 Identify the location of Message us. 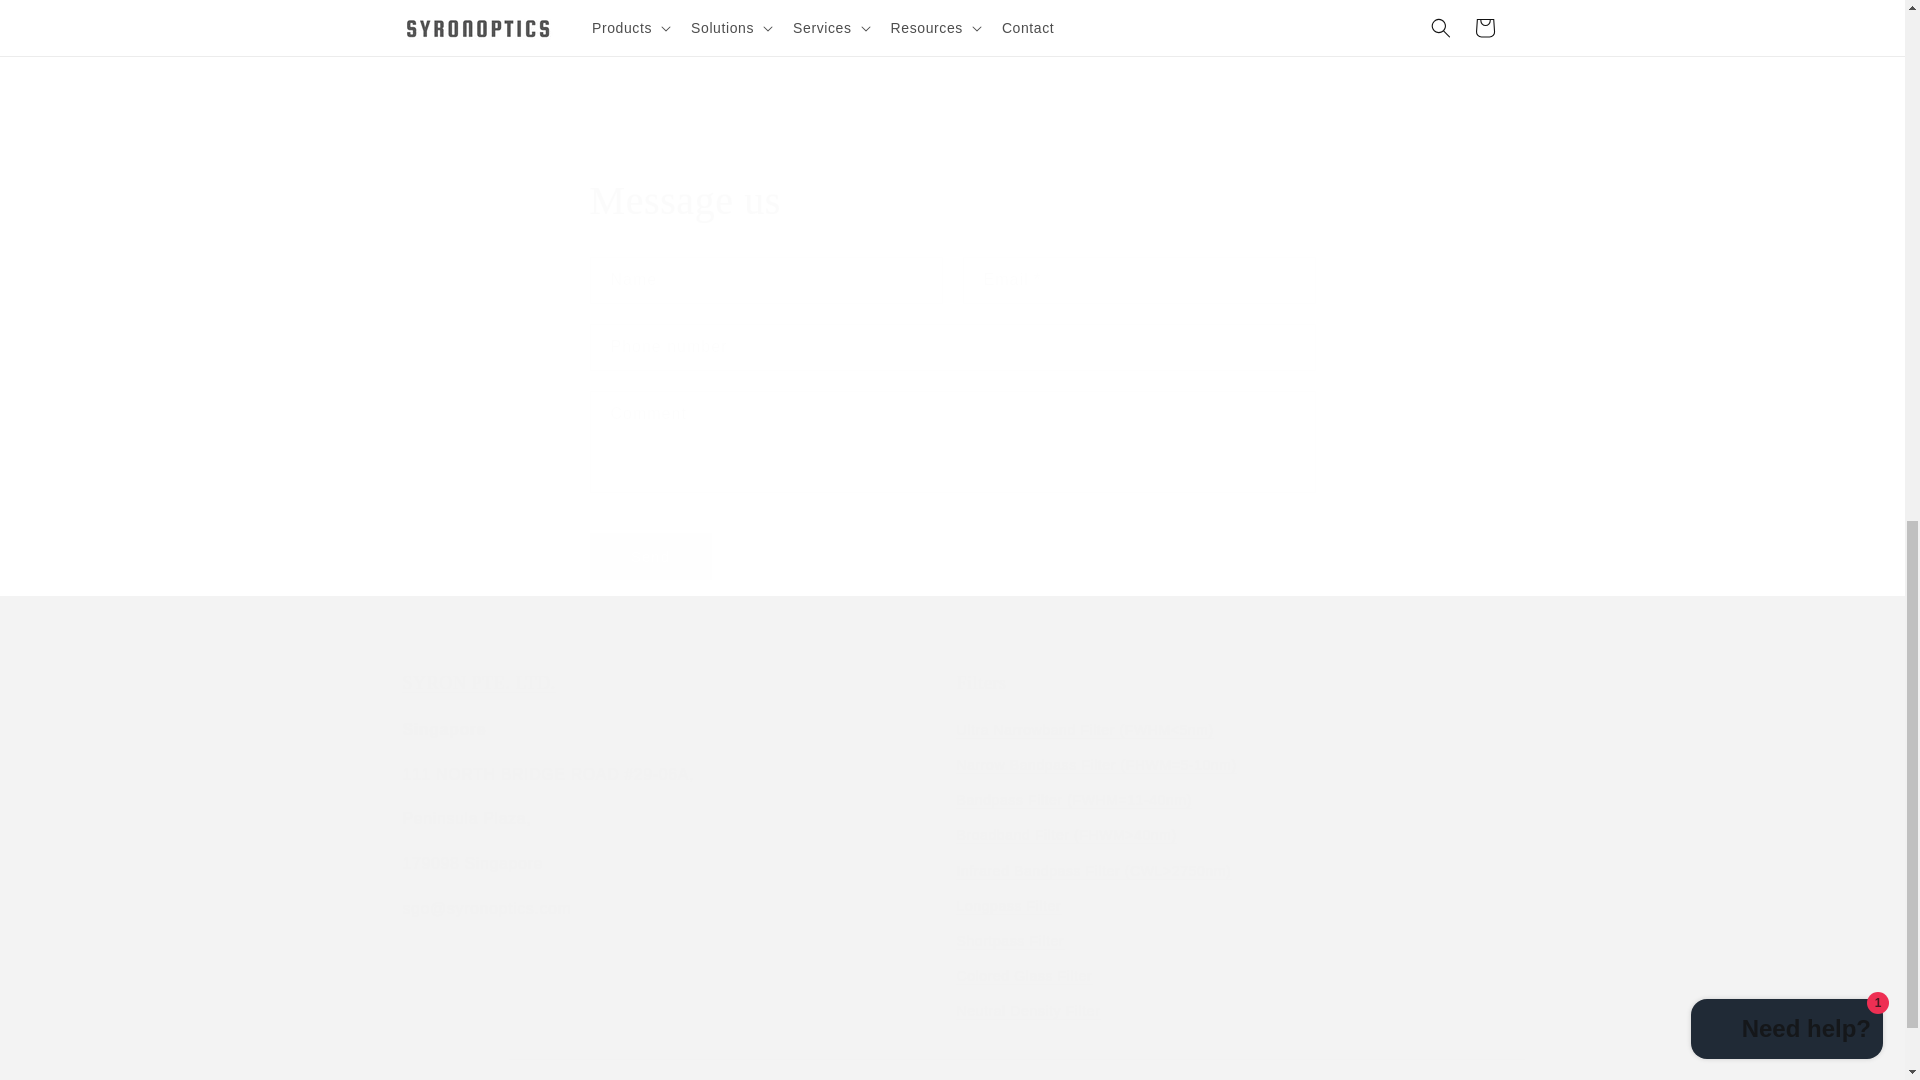
(952, 200).